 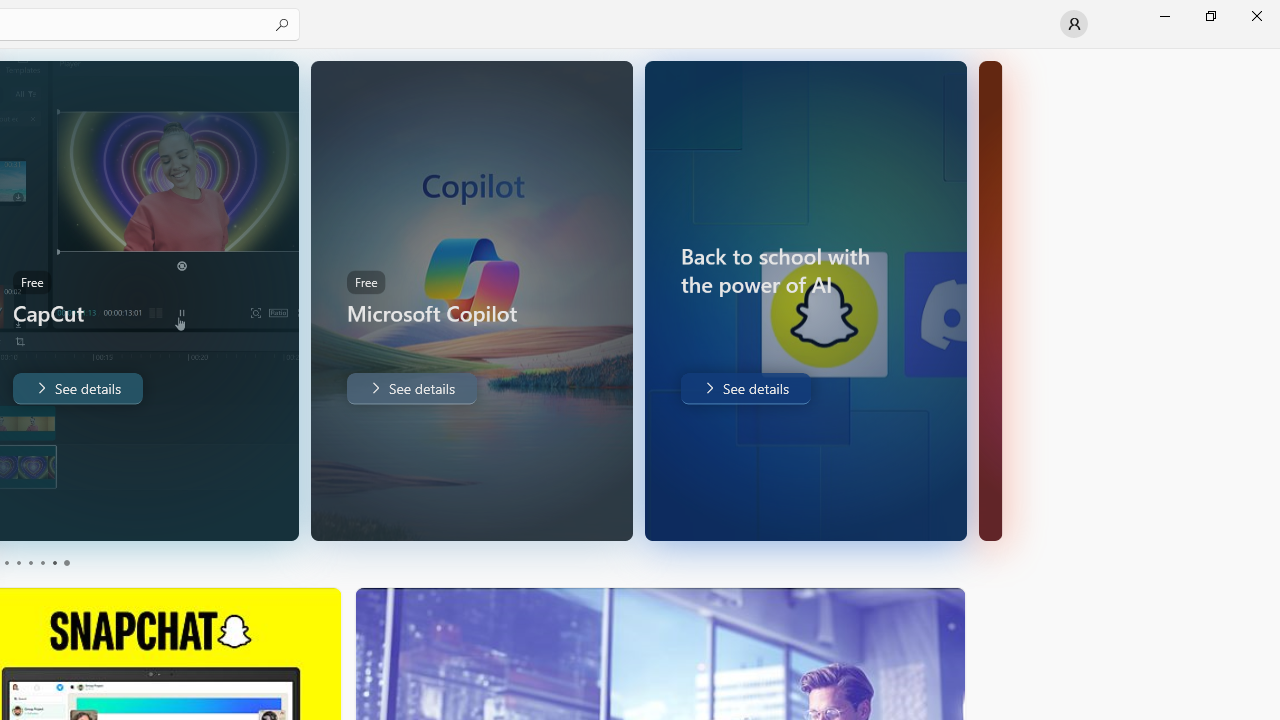 What do you see at coordinates (36, 562) in the screenshot?
I see `Pager` at bounding box center [36, 562].